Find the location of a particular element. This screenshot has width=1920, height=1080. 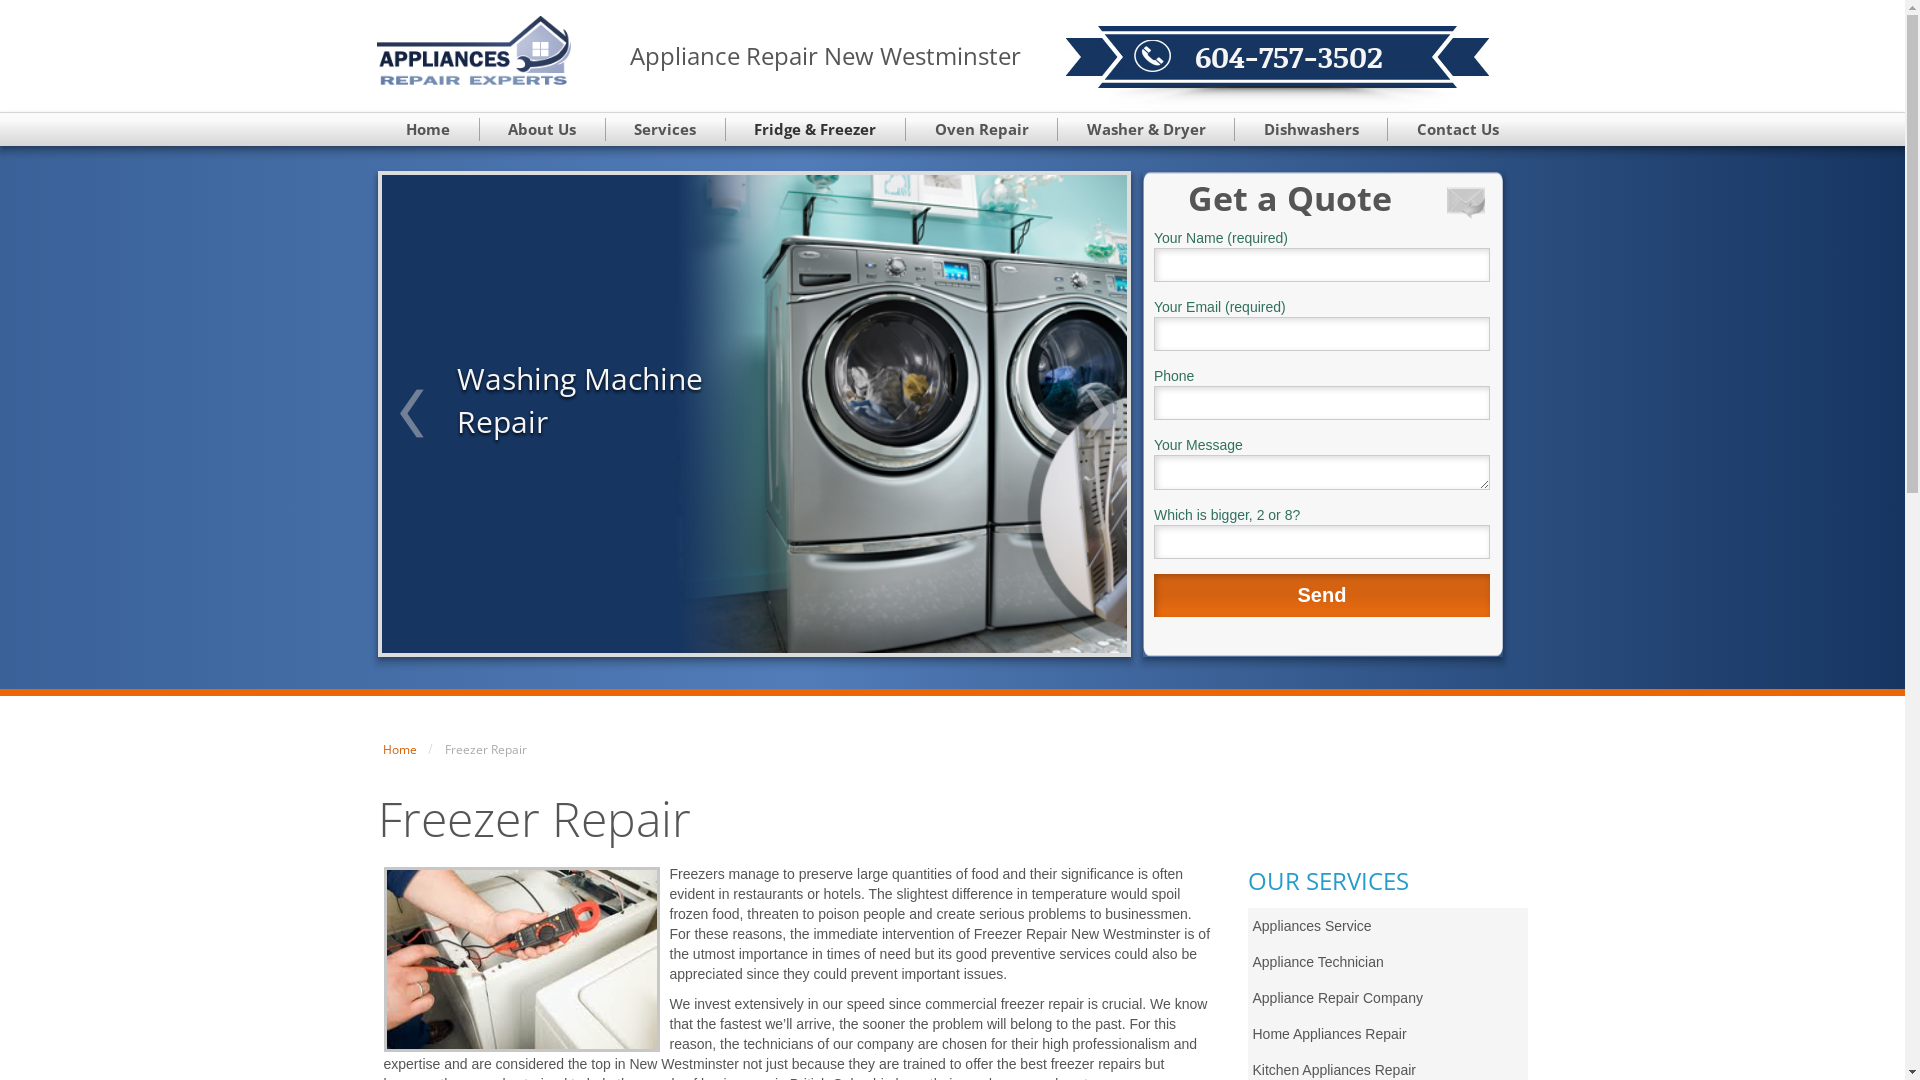

Home is located at coordinates (429, 130).